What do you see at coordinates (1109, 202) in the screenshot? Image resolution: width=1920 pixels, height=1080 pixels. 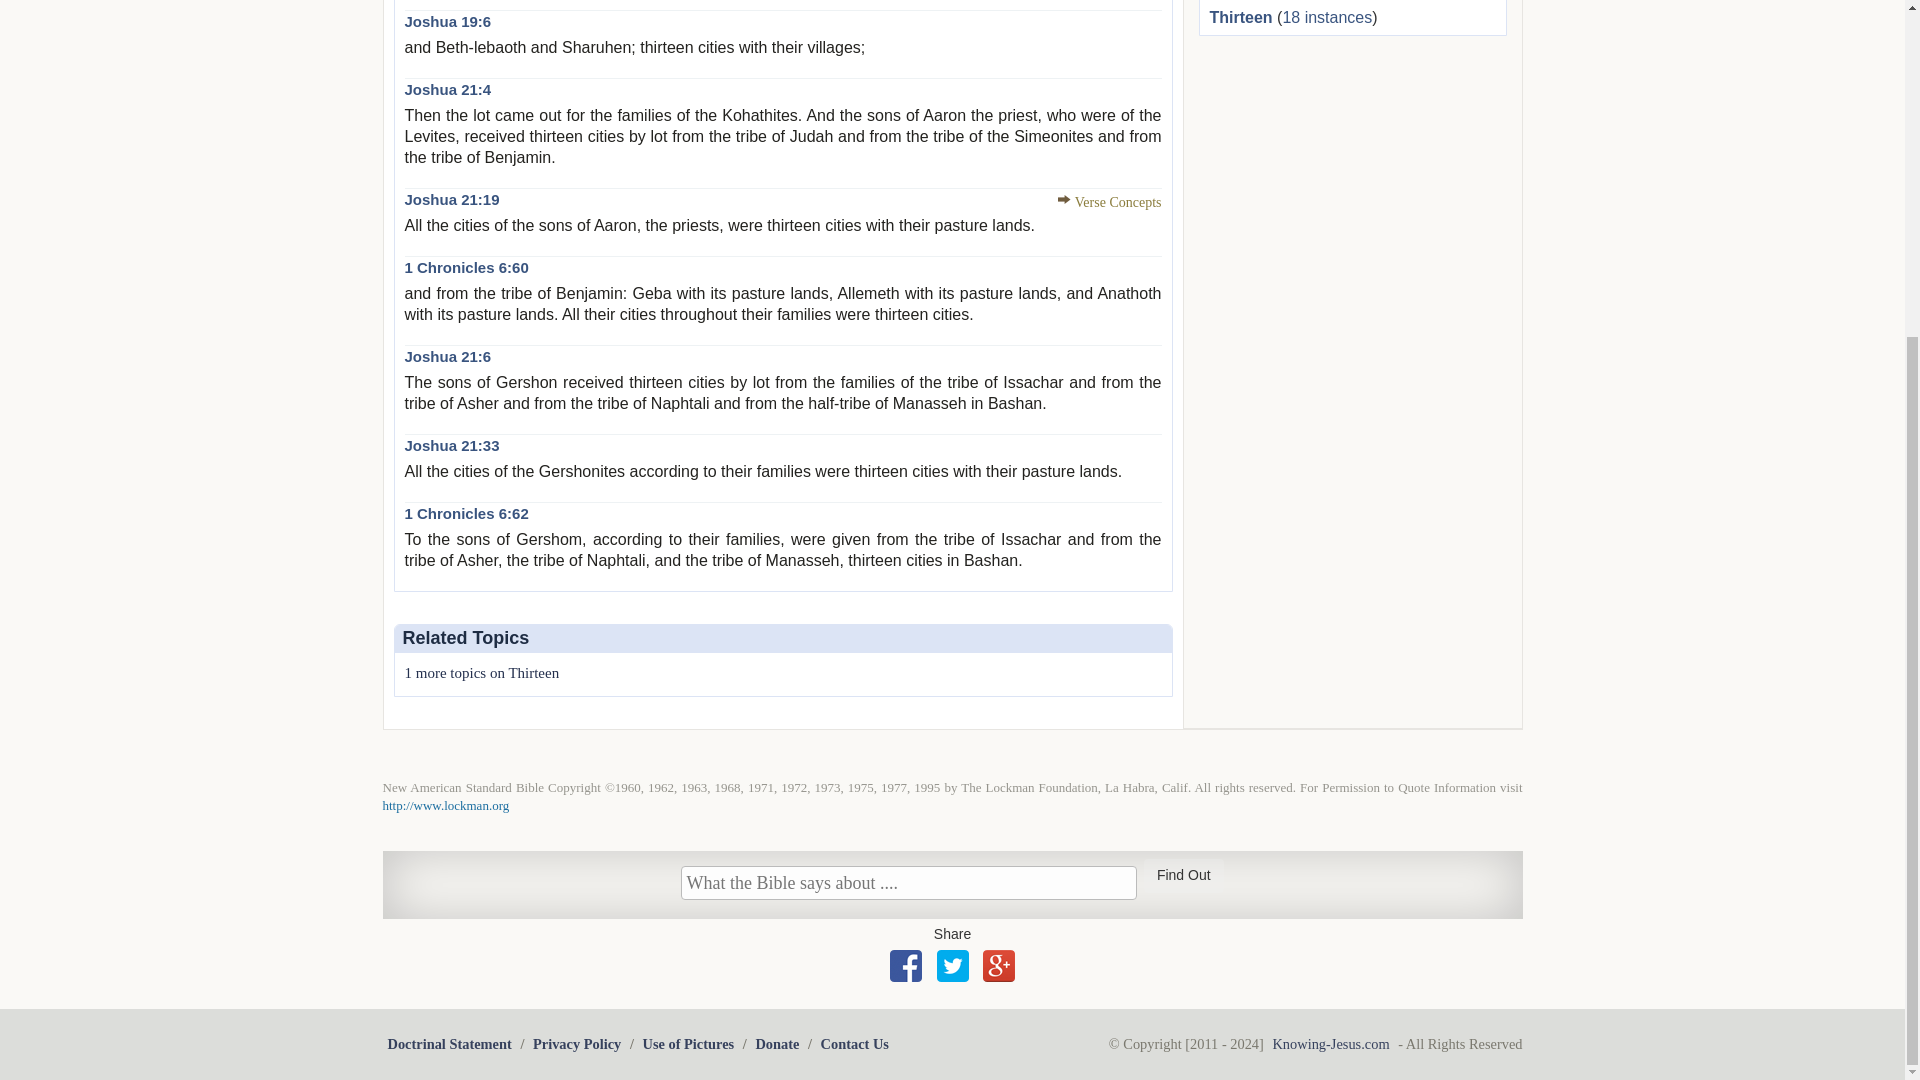 I see `Joshua 21:19 Verse Concepts` at bounding box center [1109, 202].